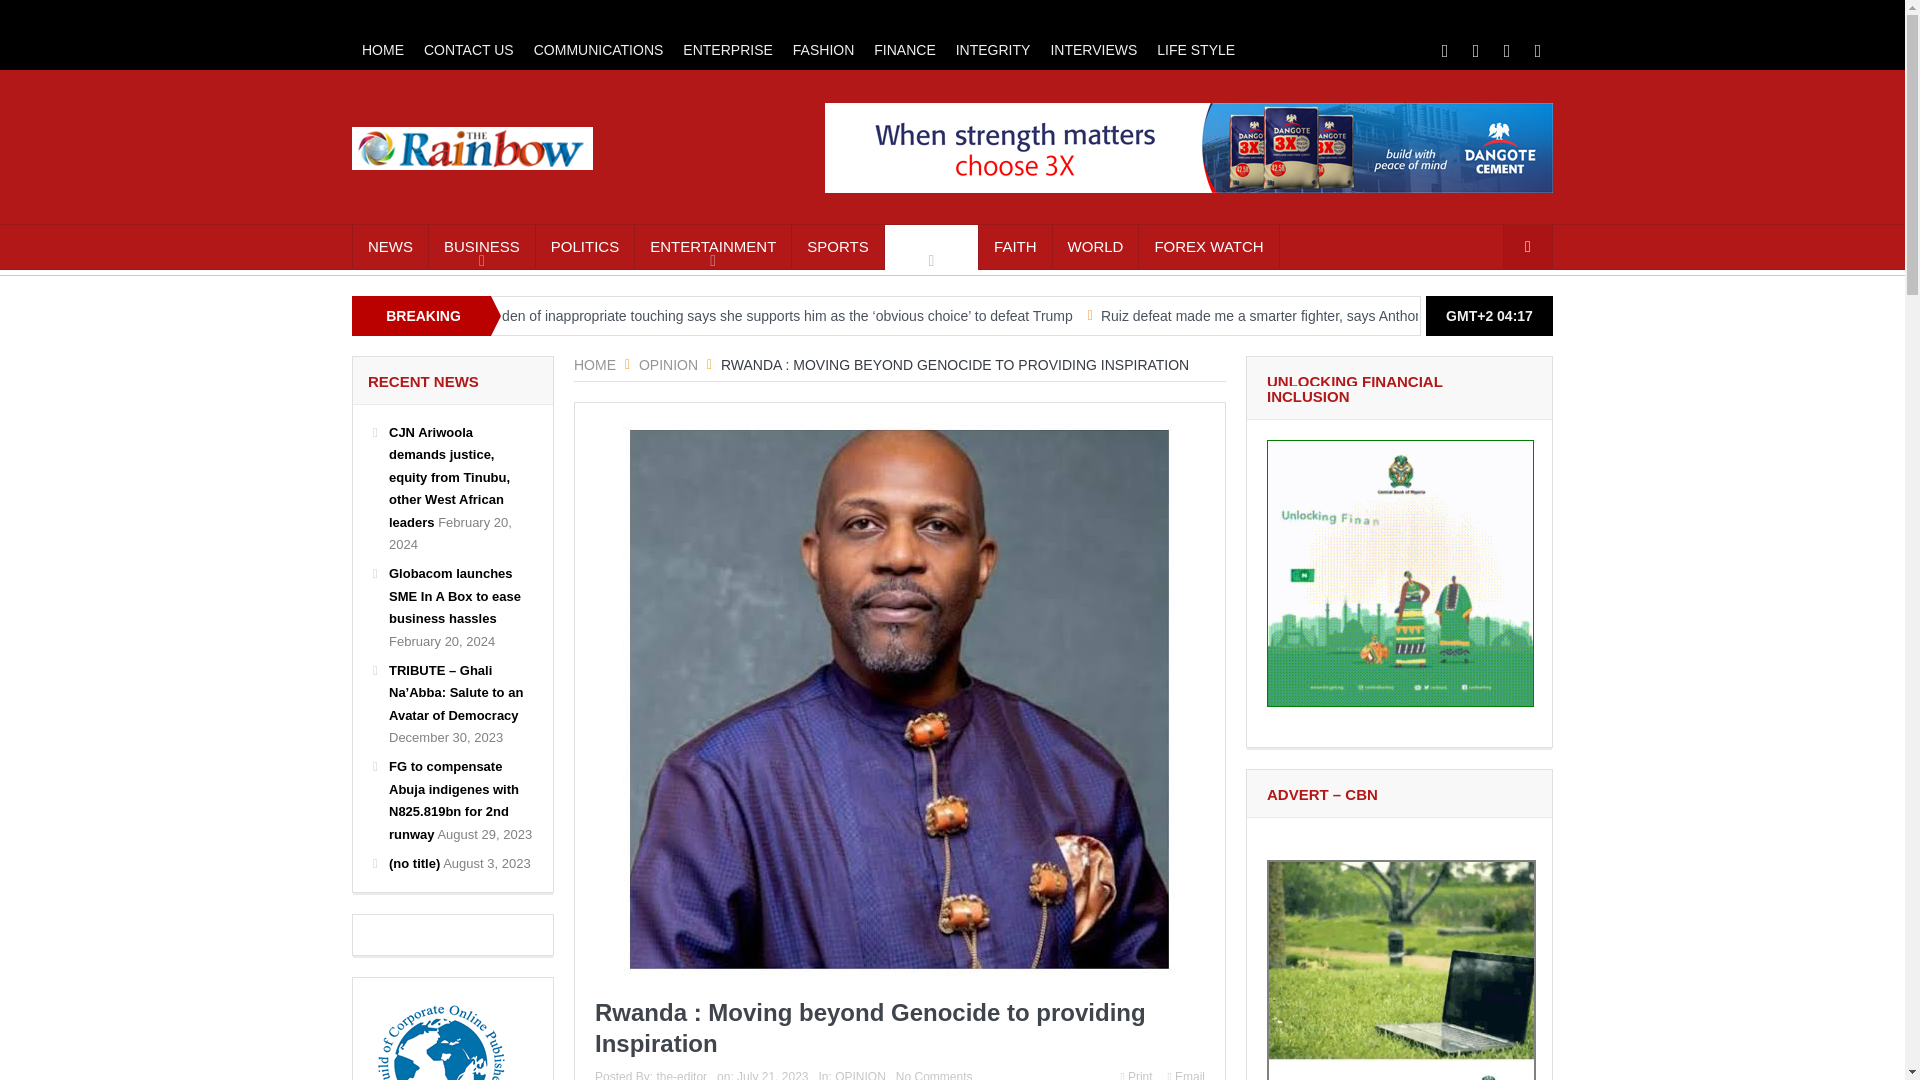 This screenshot has height=1080, width=1920. What do you see at coordinates (382, 50) in the screenshot?
I see `HOME` at bounding box center [382, 50].